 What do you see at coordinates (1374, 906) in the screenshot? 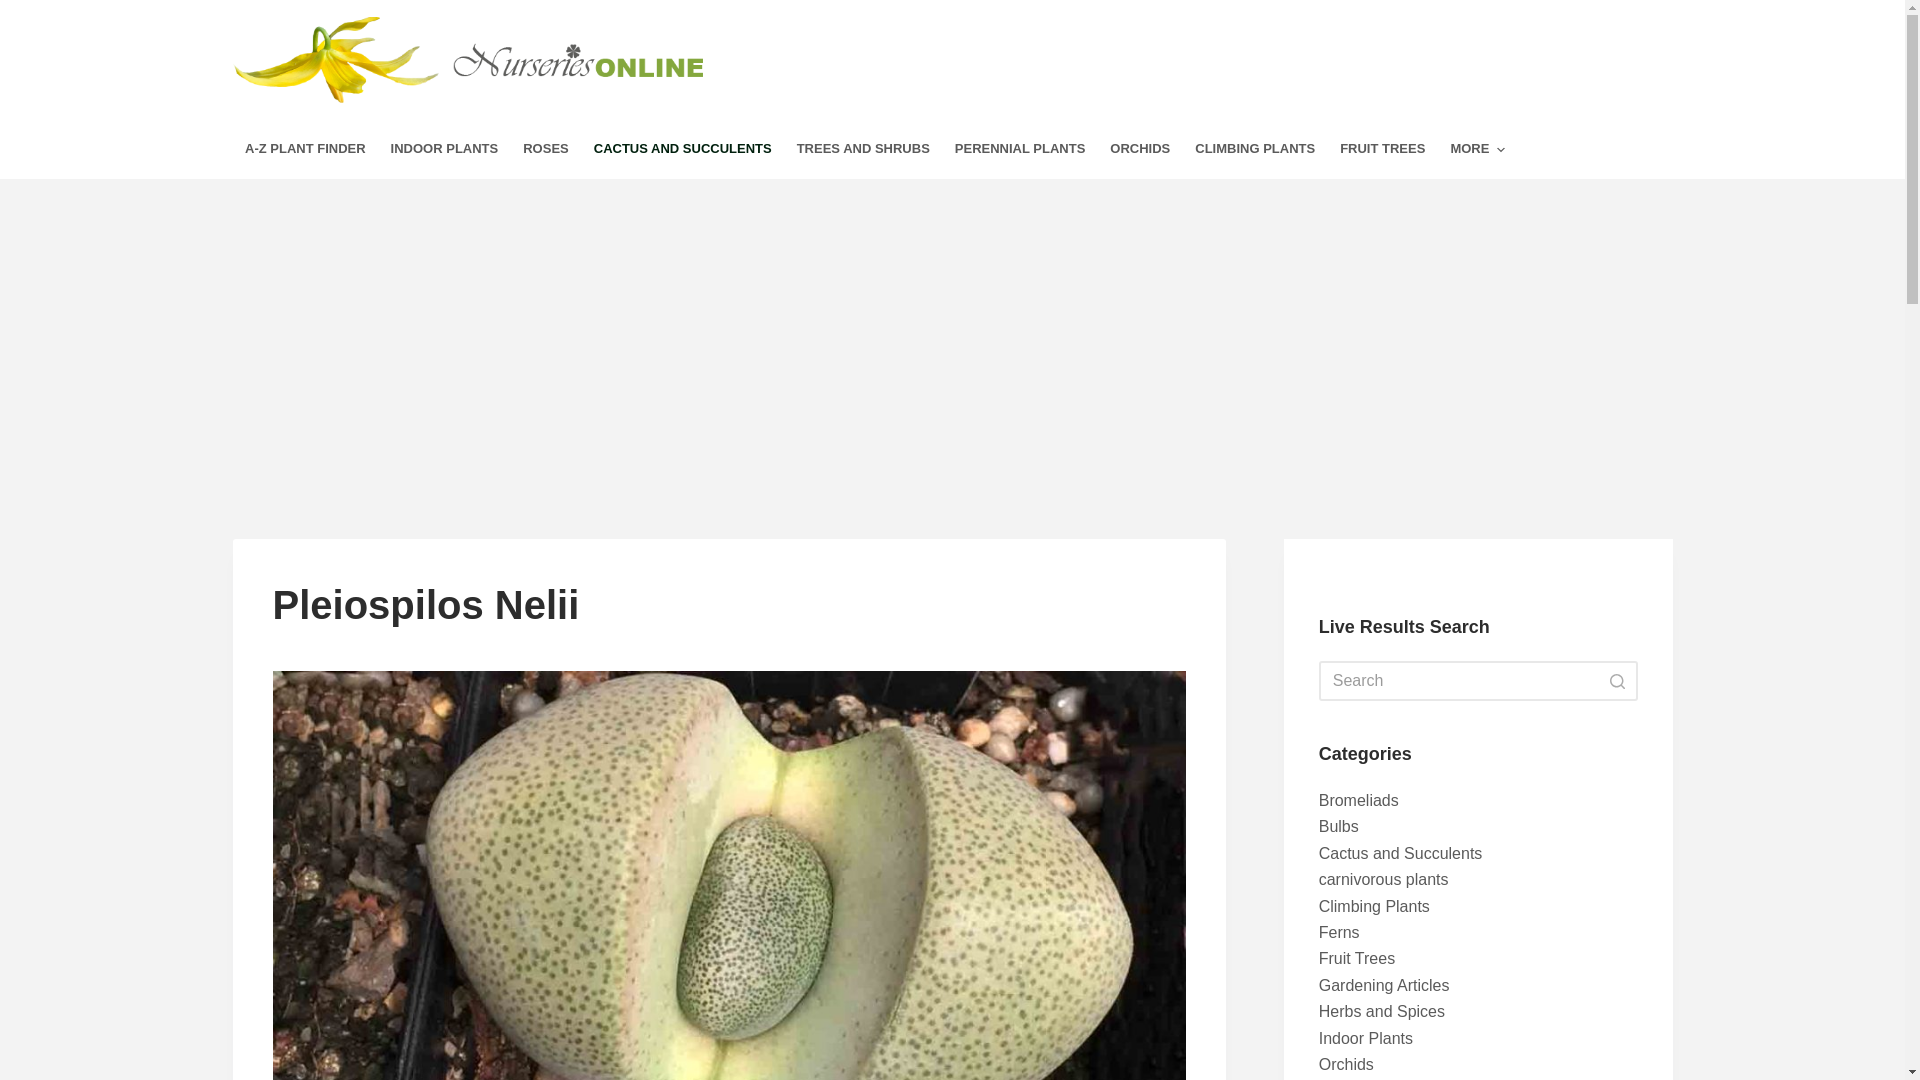
I see `Climbing Plants` at bounding box center [1374, 906].